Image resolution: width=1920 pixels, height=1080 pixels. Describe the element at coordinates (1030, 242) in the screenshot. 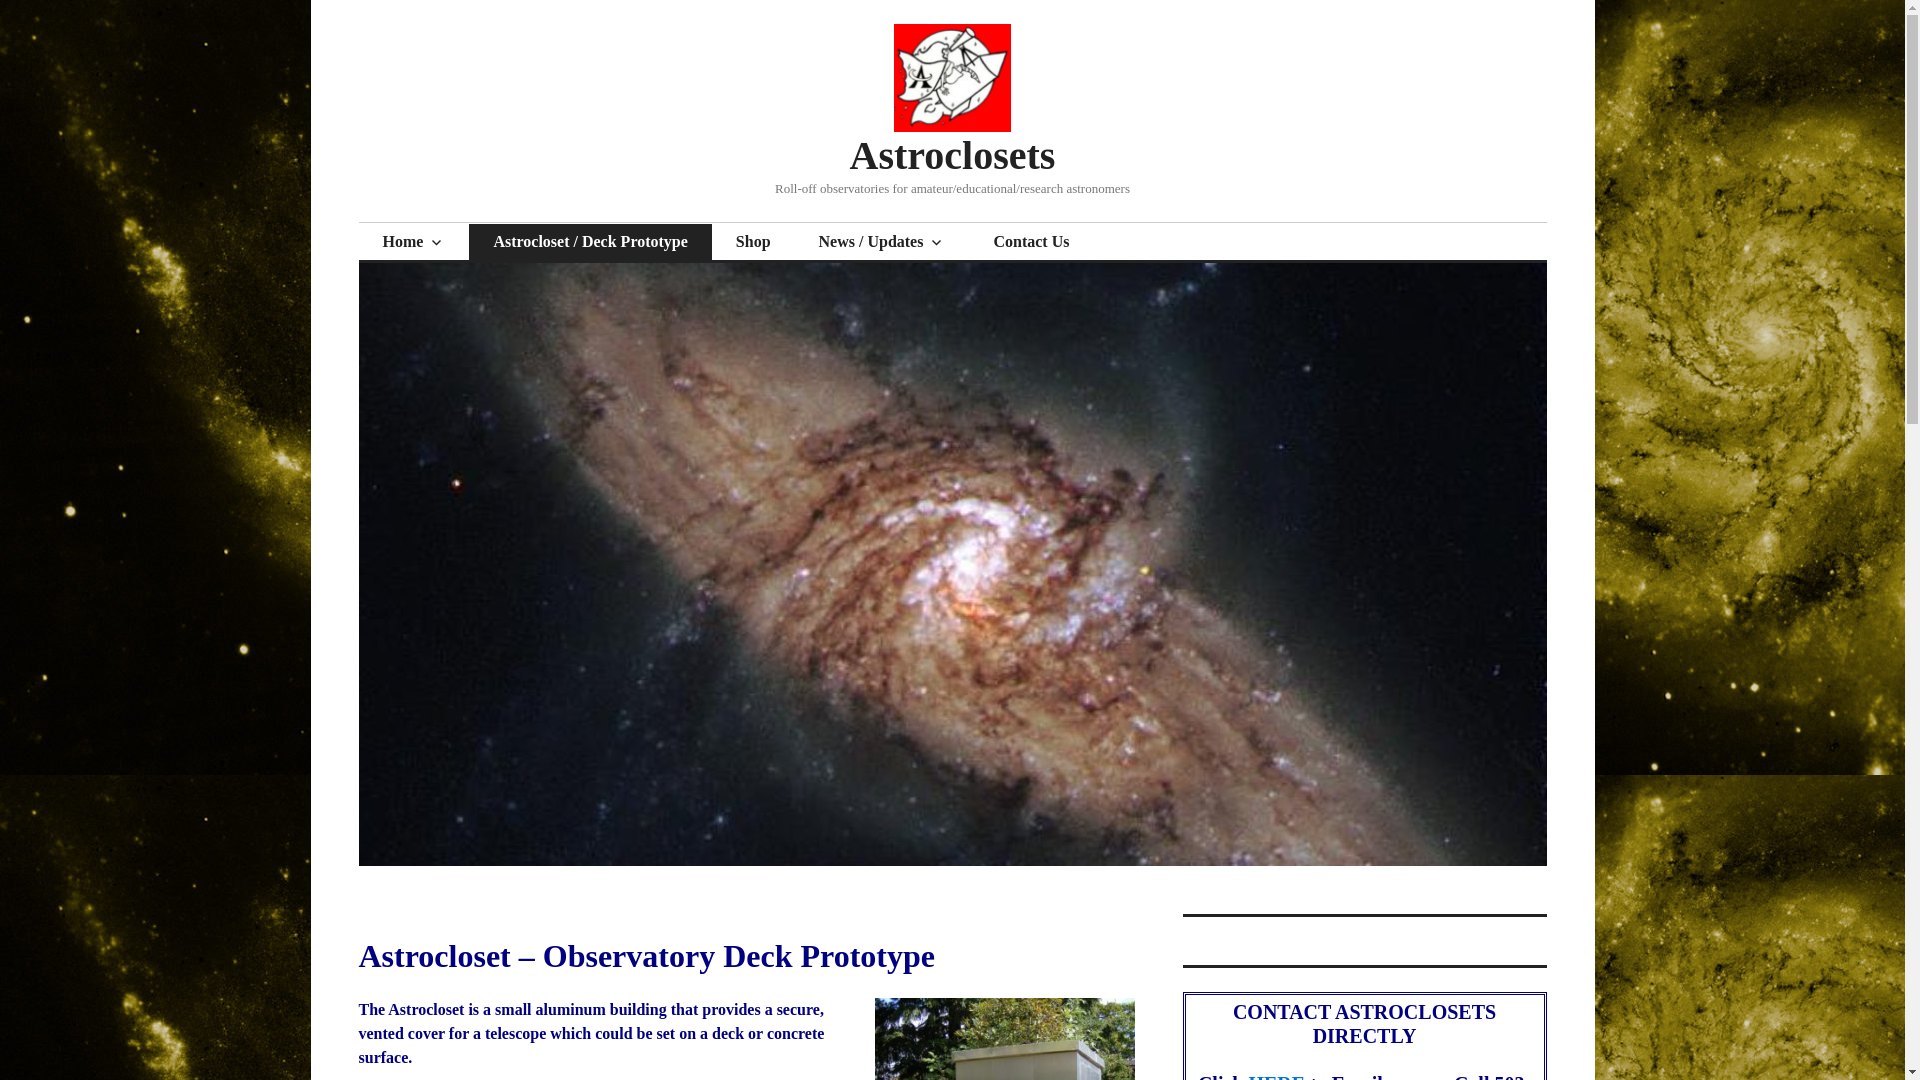

I see `Contact Us` at that location.